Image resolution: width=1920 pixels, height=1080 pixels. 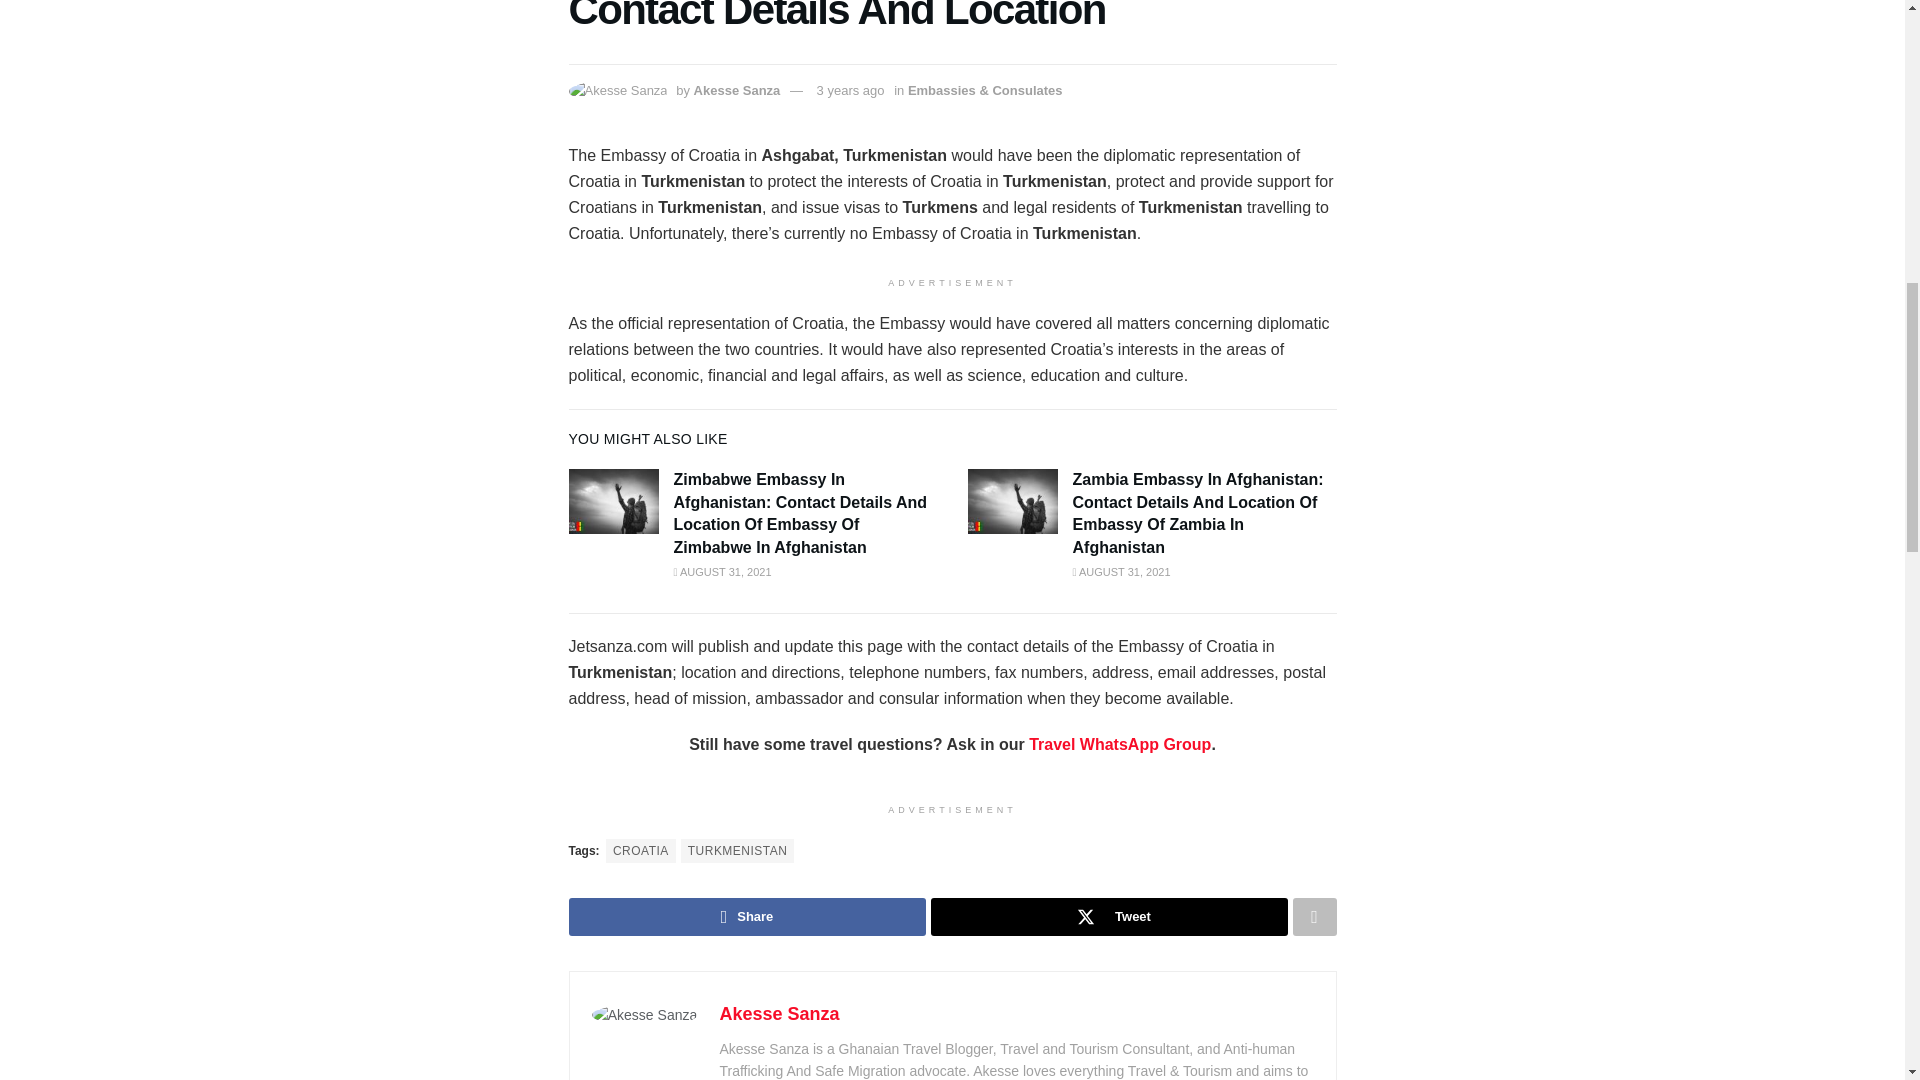 I want to click on TURKMENISTAN, so click(x=738, y=850).